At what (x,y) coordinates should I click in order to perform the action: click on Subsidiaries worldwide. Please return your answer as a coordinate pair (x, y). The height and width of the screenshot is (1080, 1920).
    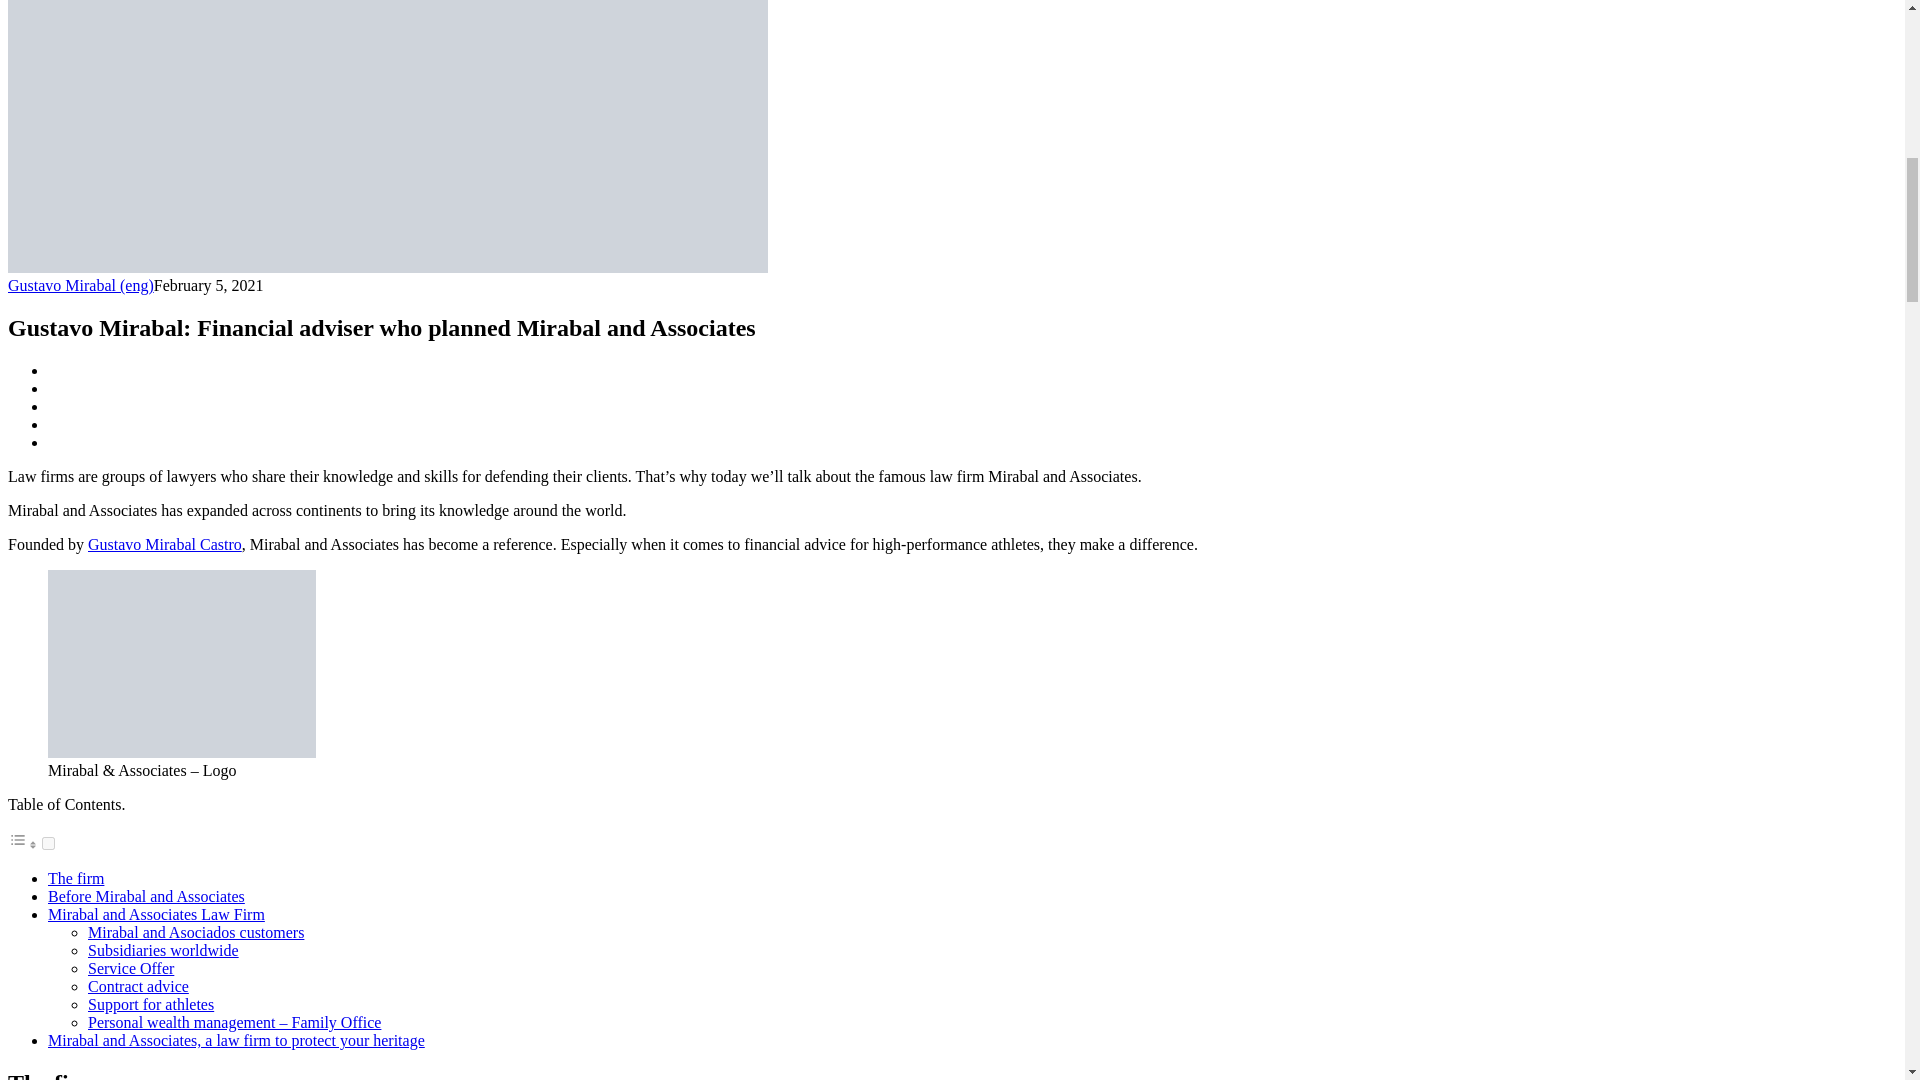
    Looking at the image, I should click on (163, 950).